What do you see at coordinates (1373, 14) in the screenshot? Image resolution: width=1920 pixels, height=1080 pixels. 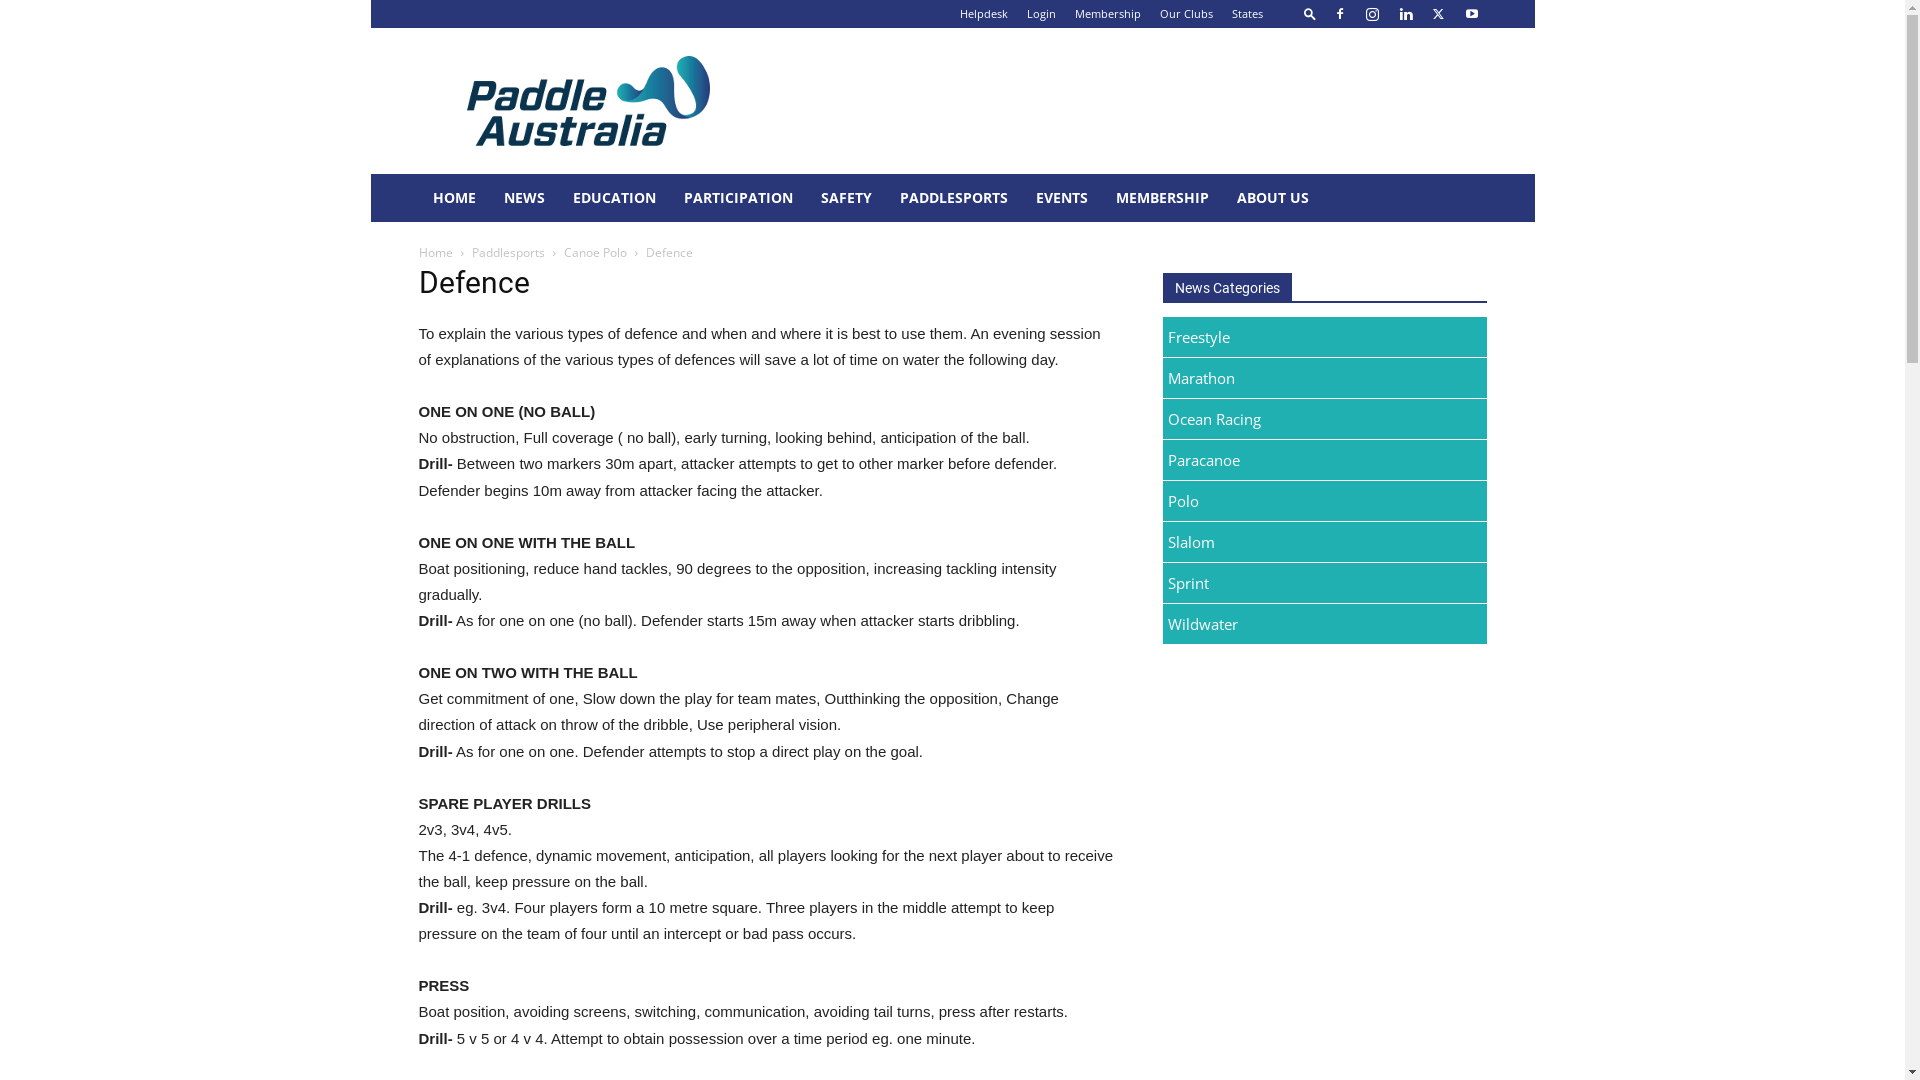 I see `Instagram` at bounding box center [1373, 14].